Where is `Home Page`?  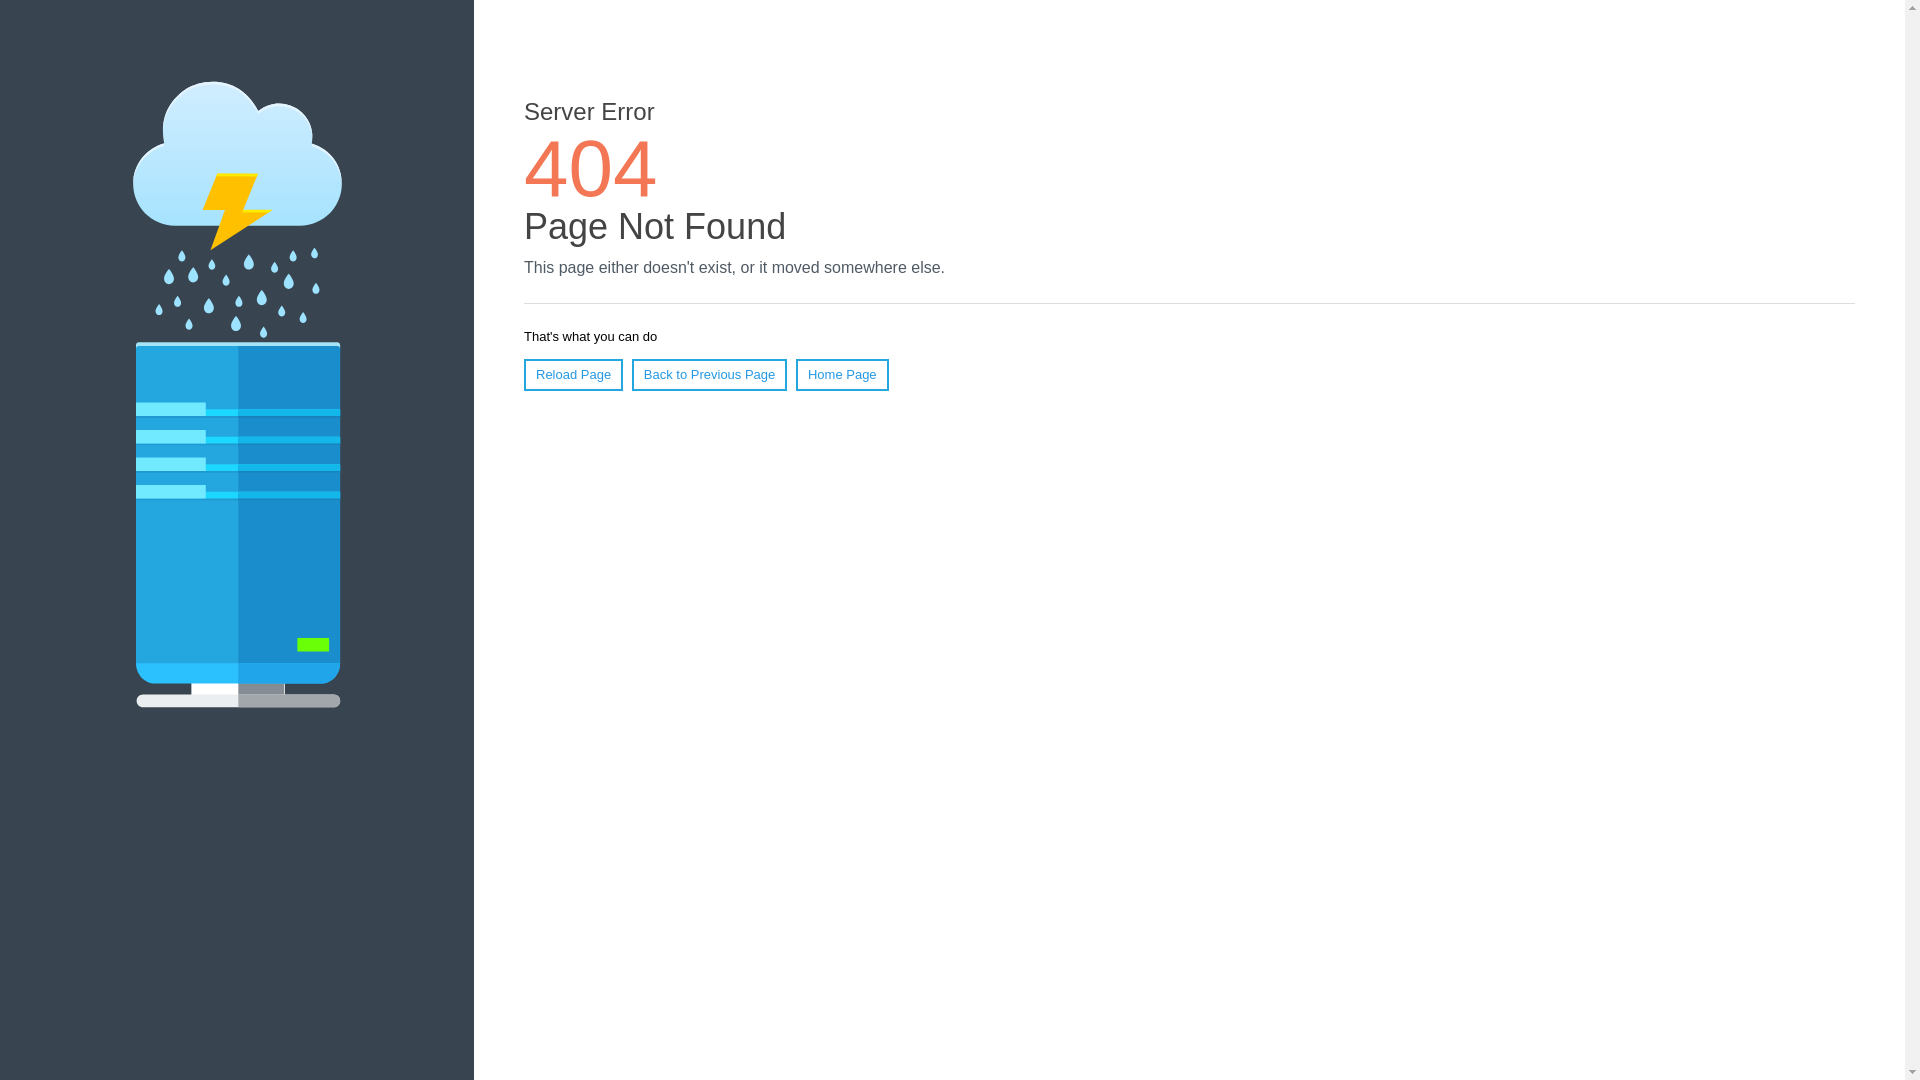
Home Page is located at coordinates (842, 375).